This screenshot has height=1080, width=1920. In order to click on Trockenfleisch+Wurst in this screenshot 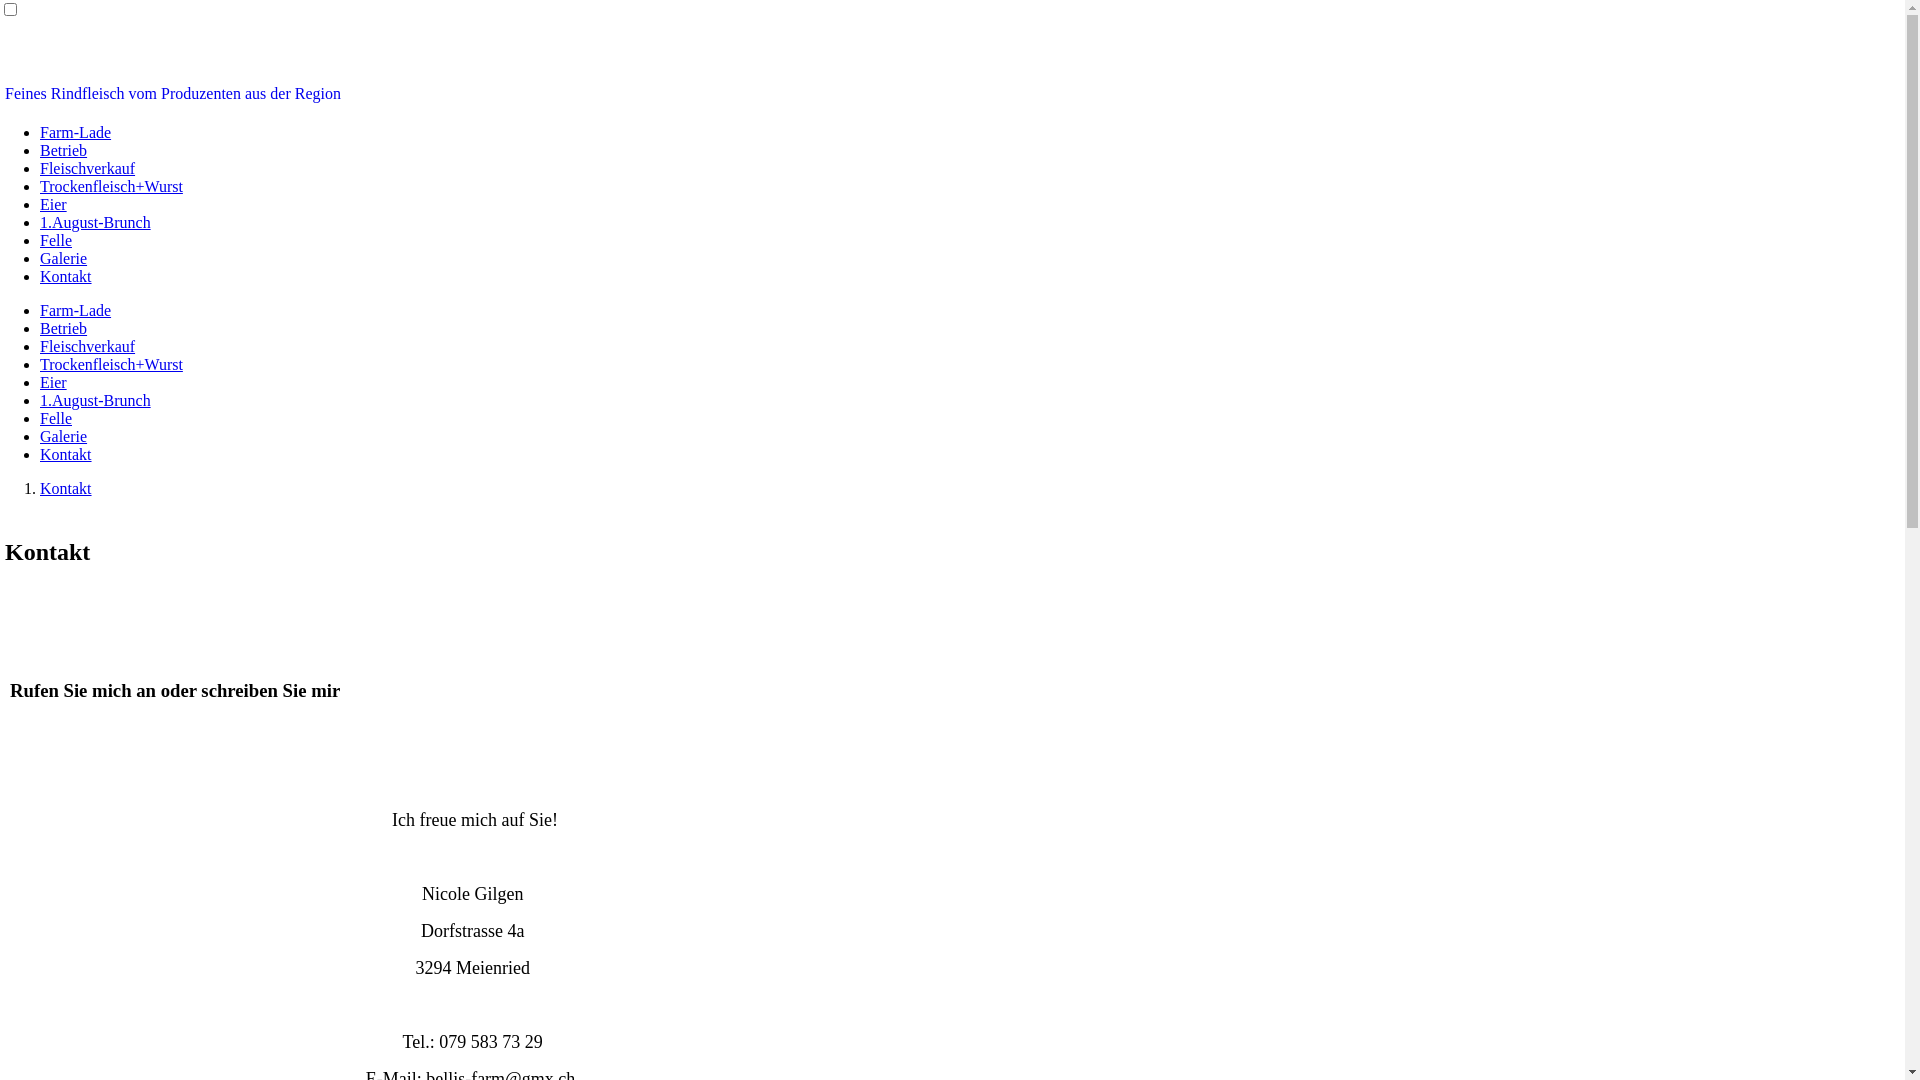, I will do `click(112, 364)`.